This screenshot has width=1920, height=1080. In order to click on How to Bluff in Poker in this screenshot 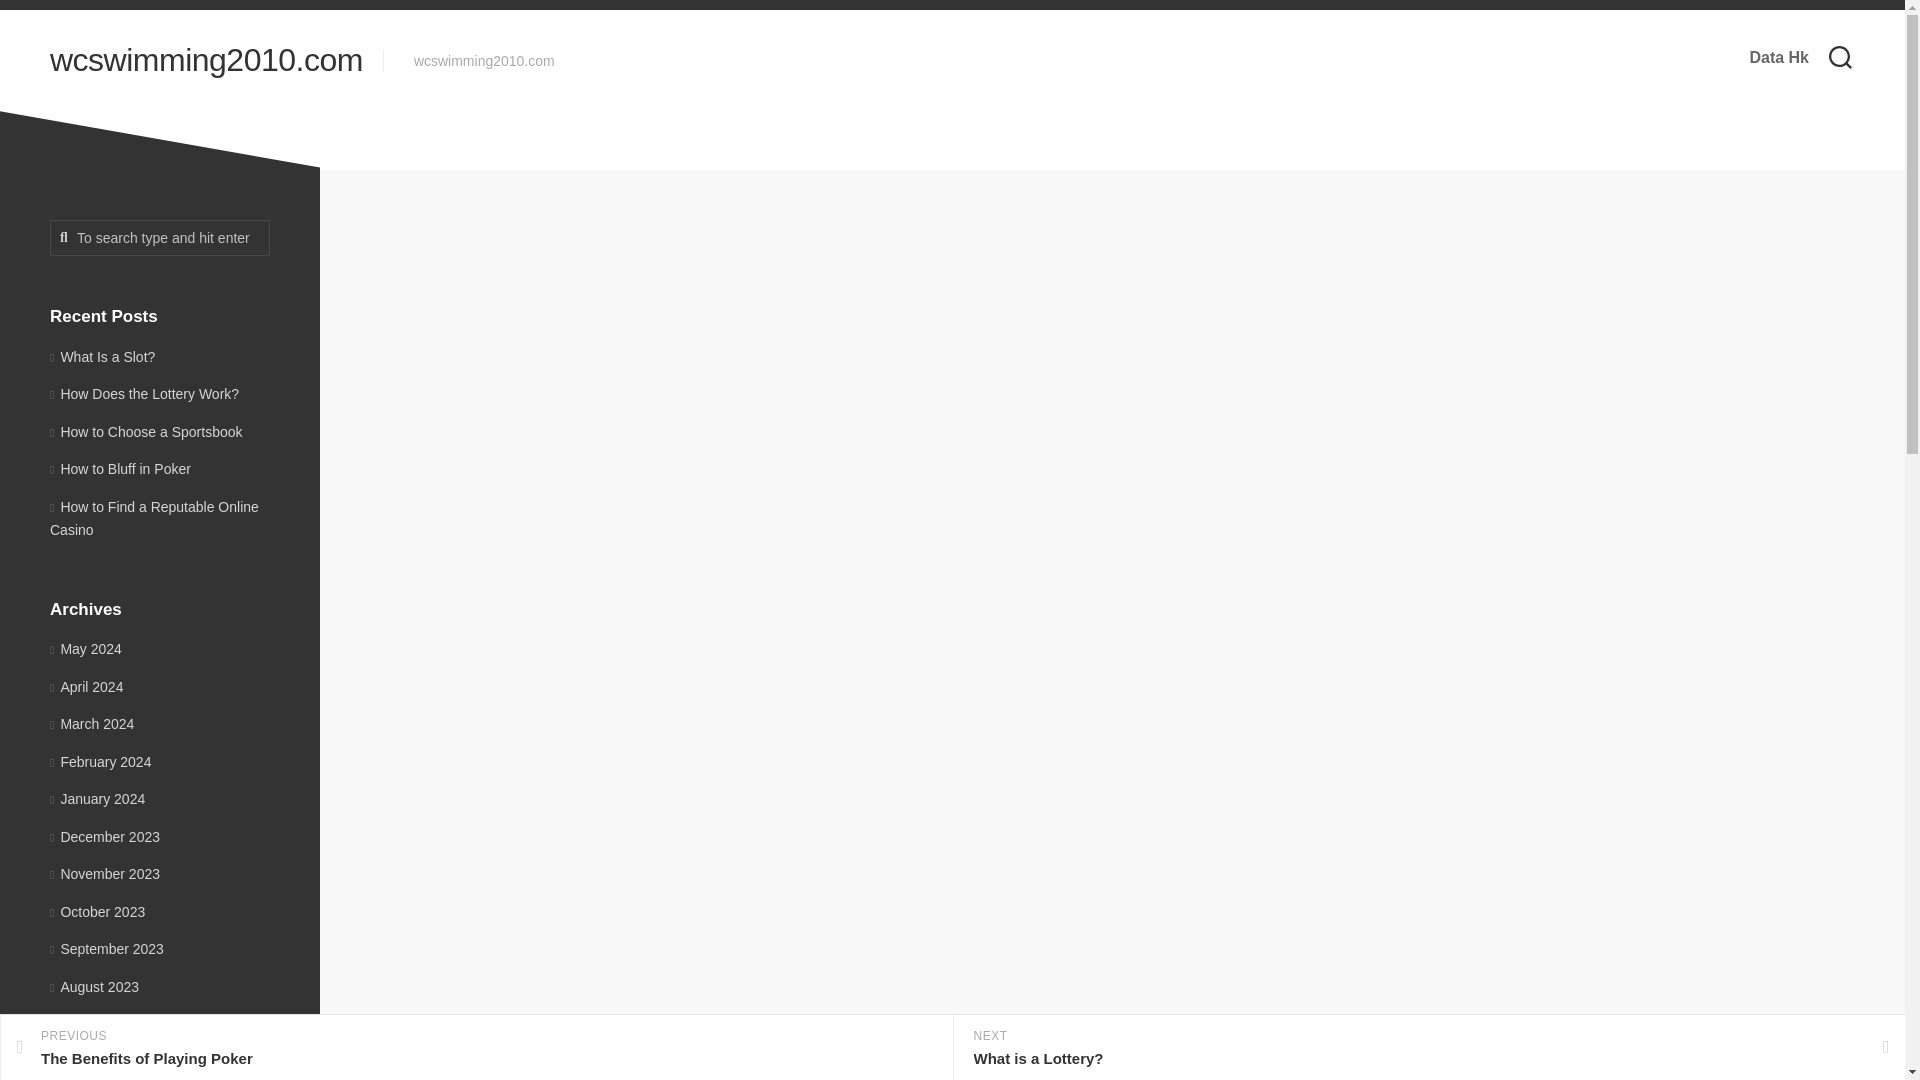, I will do `click(120, 469)`.